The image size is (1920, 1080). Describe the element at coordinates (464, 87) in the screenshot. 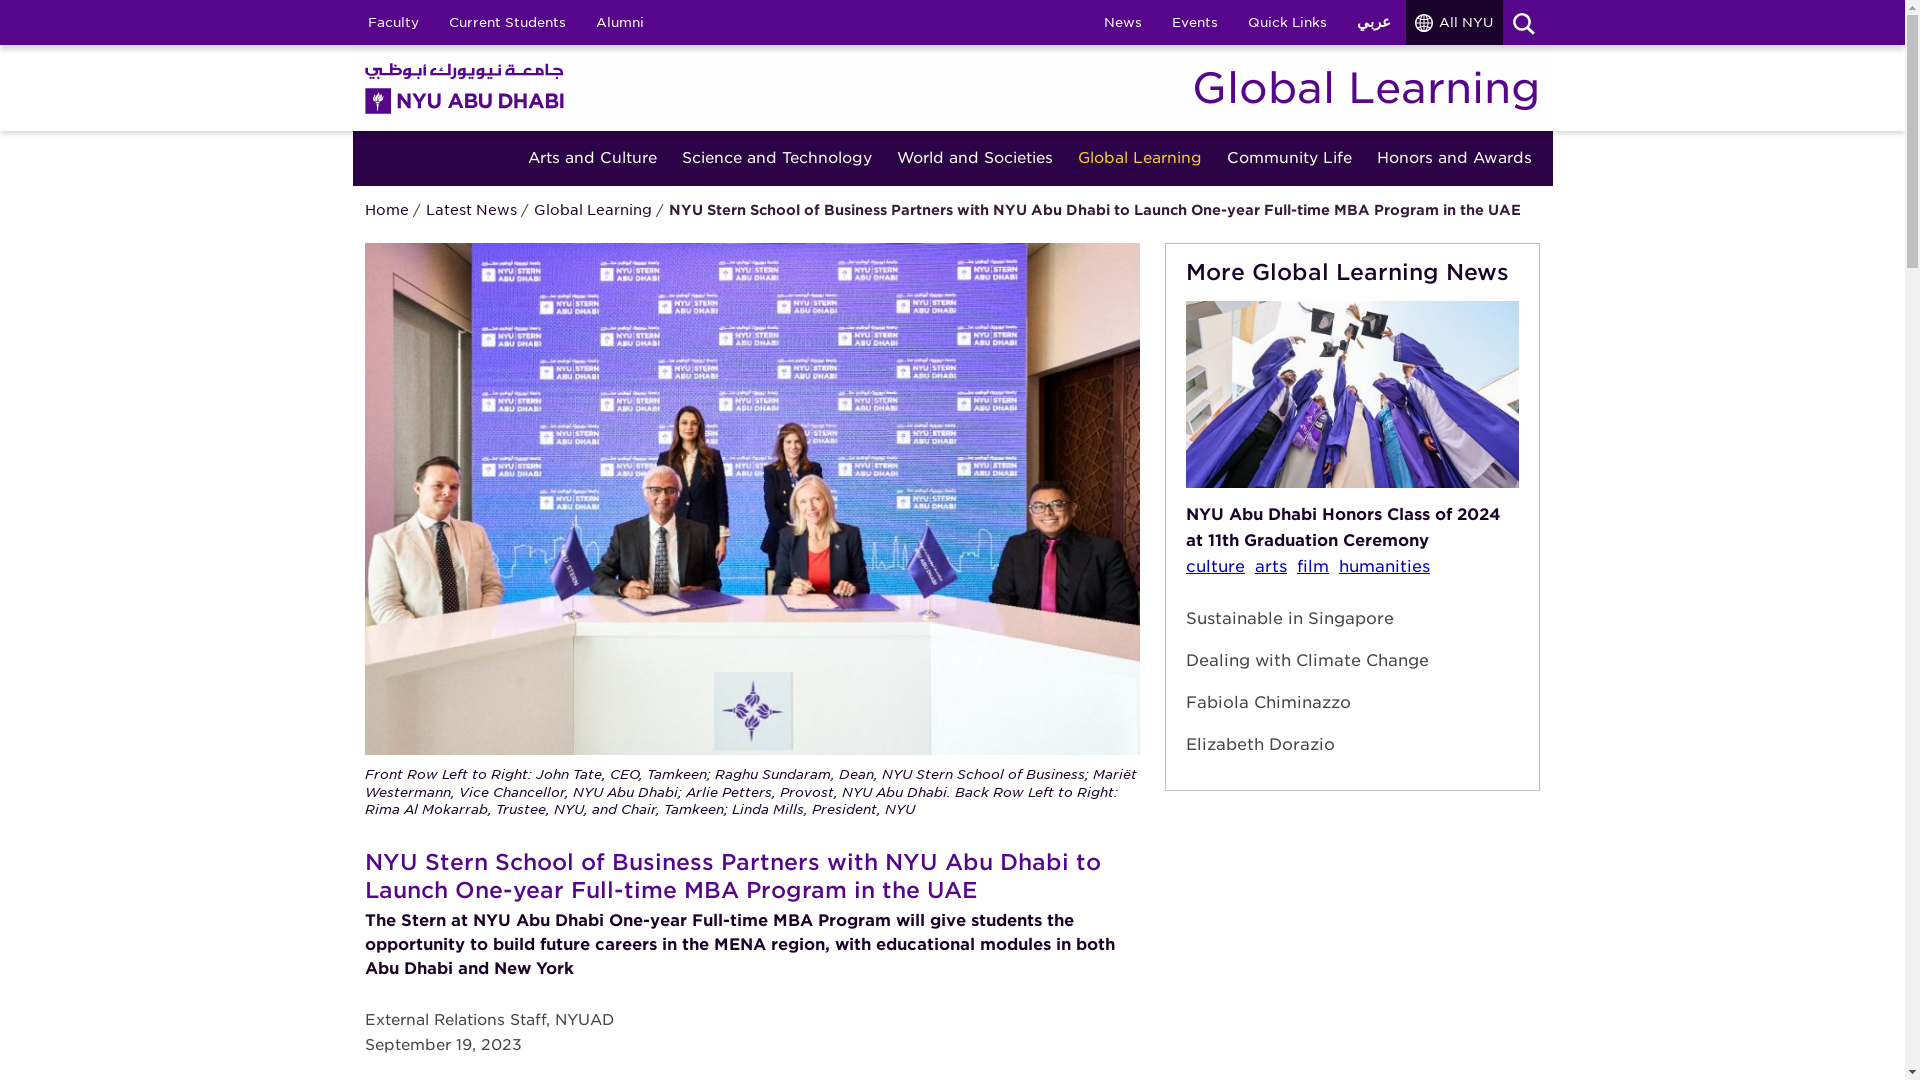

I see `New York University Abu Dhabi Home` at that location.